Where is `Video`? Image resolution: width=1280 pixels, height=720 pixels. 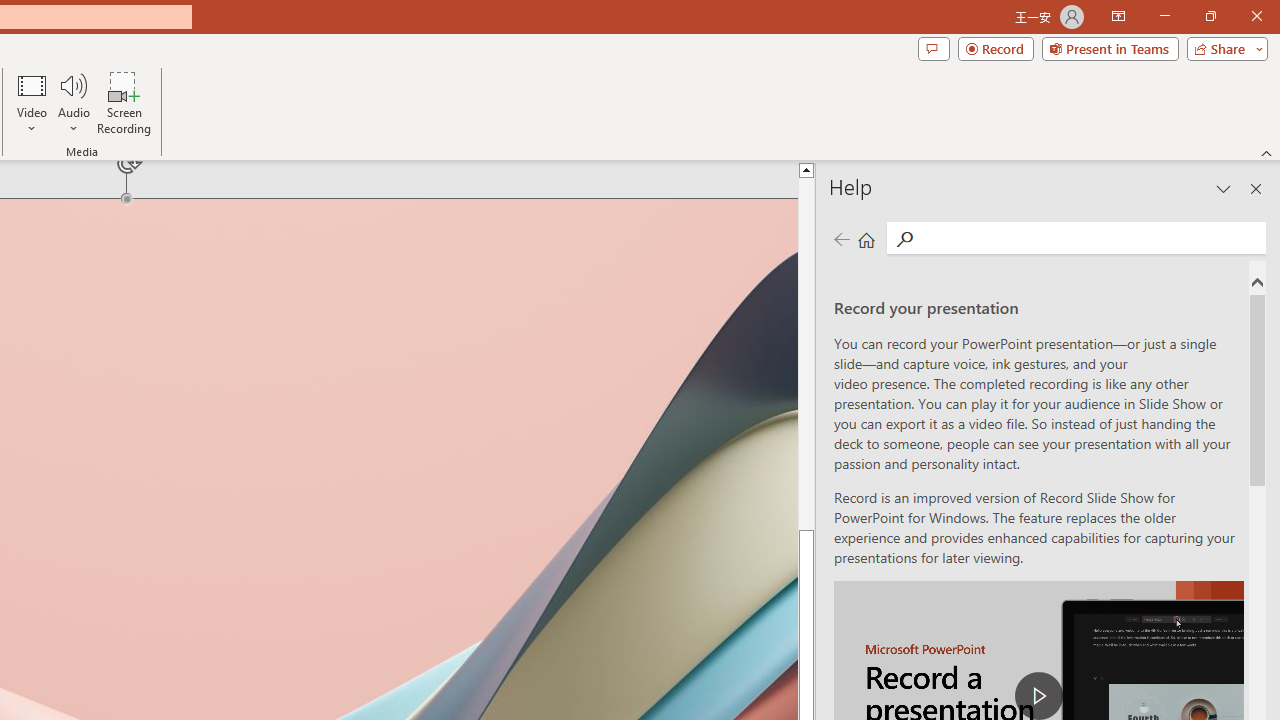 Video is located at coordinates (32, 102).